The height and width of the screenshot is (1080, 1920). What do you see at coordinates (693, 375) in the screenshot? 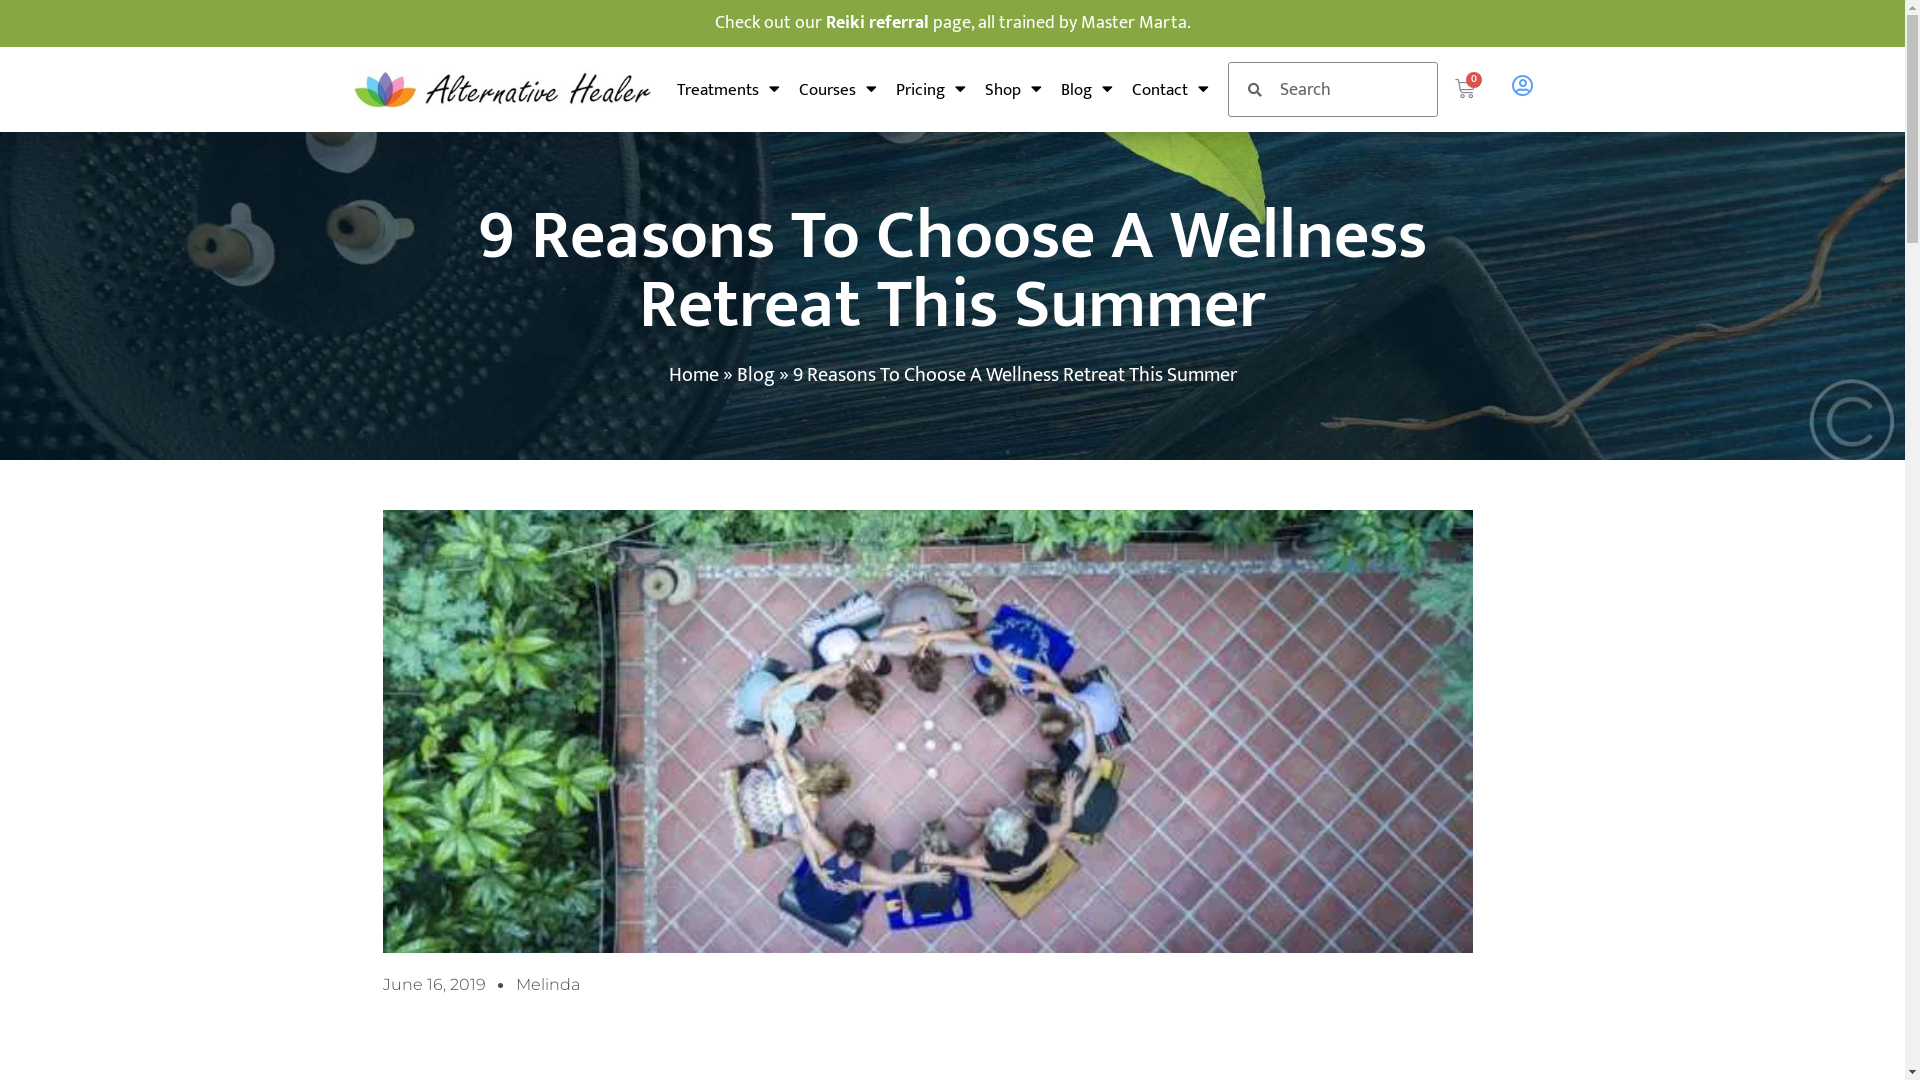
I see `Home` at bounding box center [693, 375].